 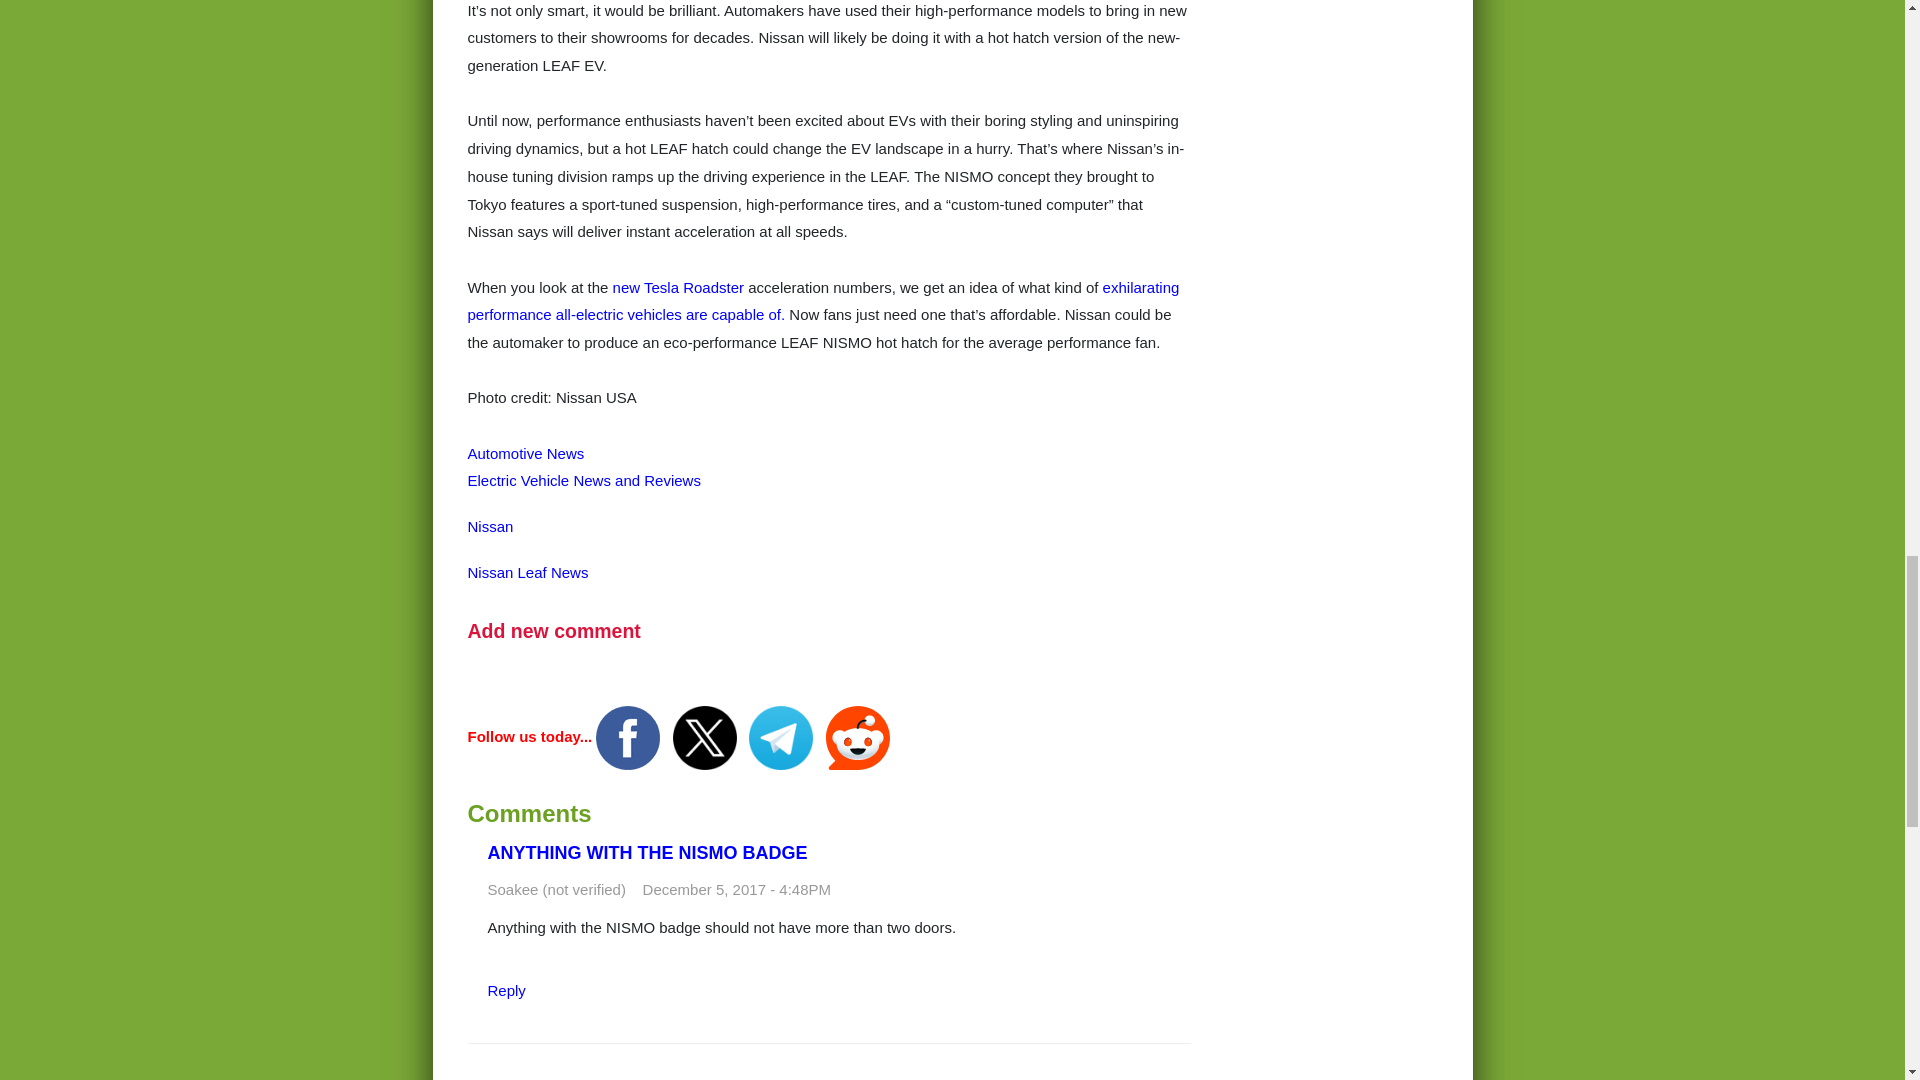 I want to click on Share your thoughts and opinions., so click(x=554, y=630).